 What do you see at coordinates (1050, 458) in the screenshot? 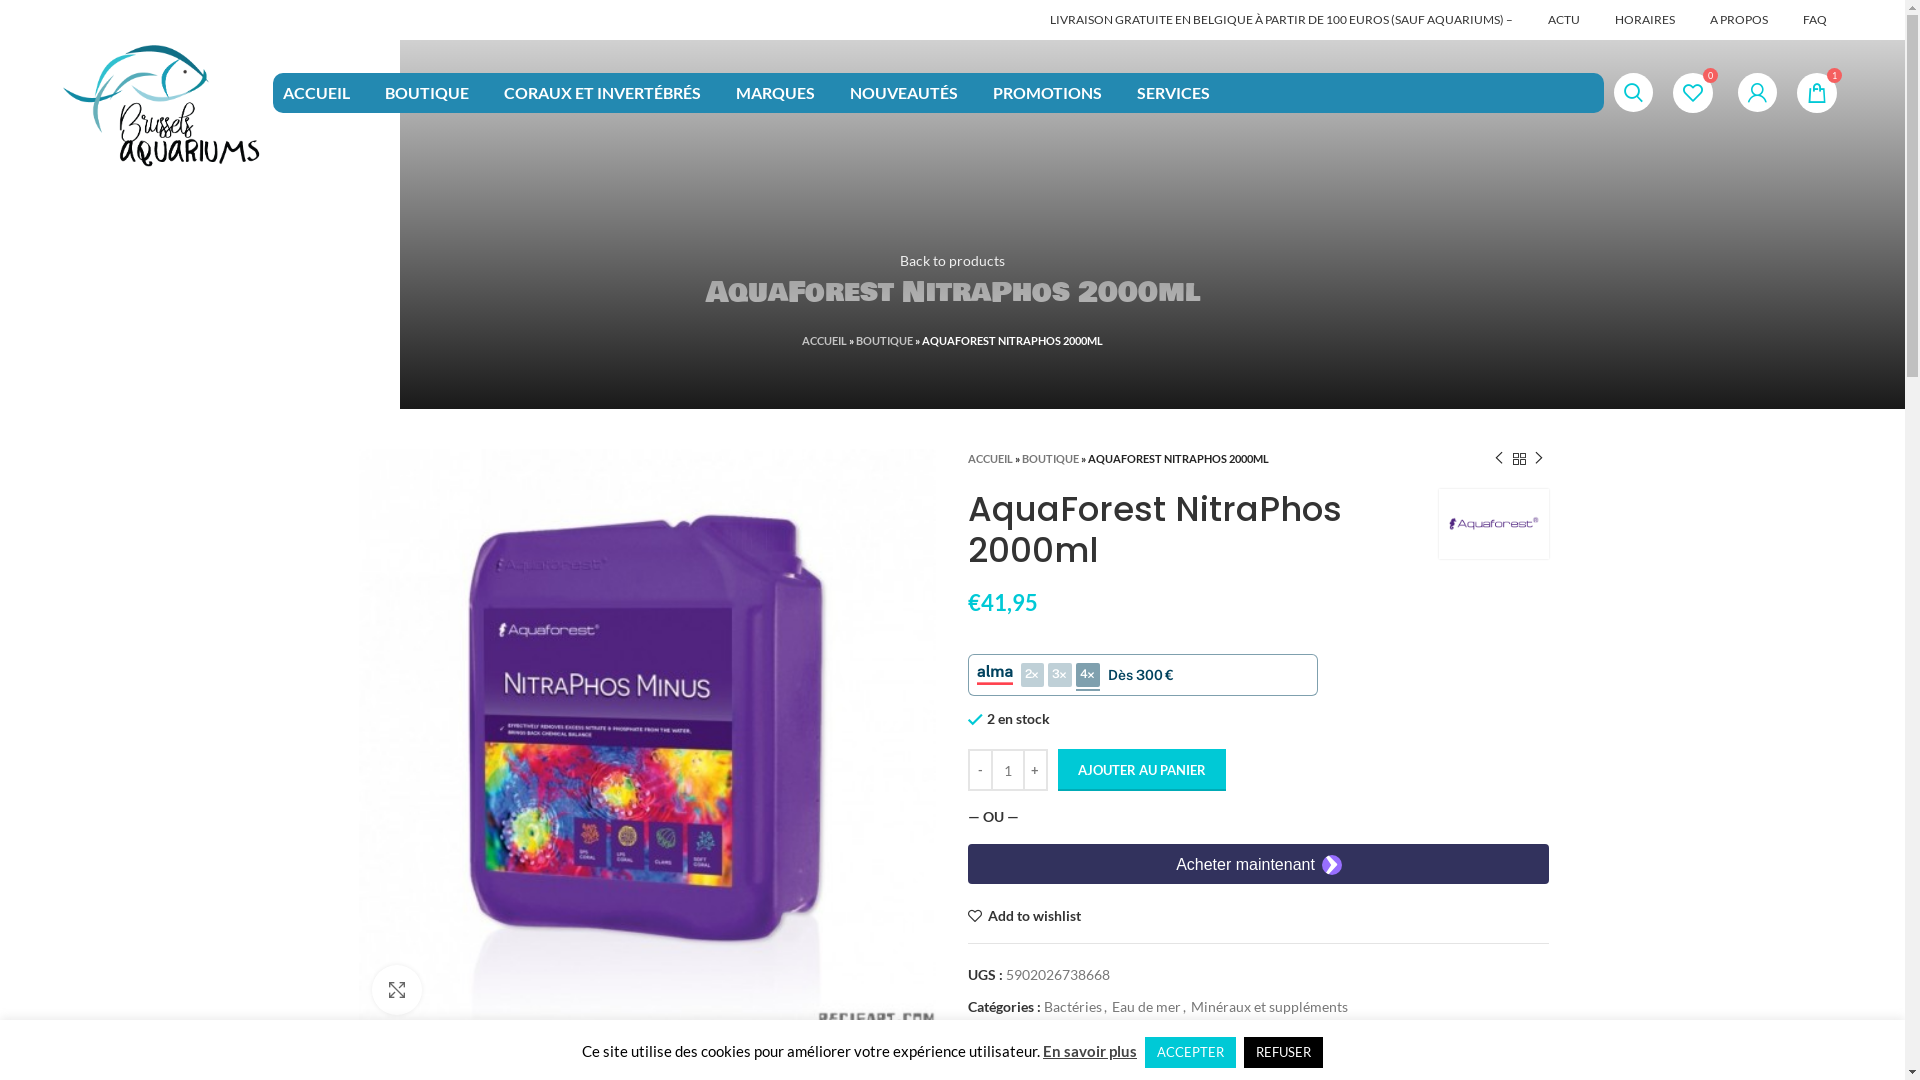
I see `BOUTIQUE` at bounding box center [1050, 458].